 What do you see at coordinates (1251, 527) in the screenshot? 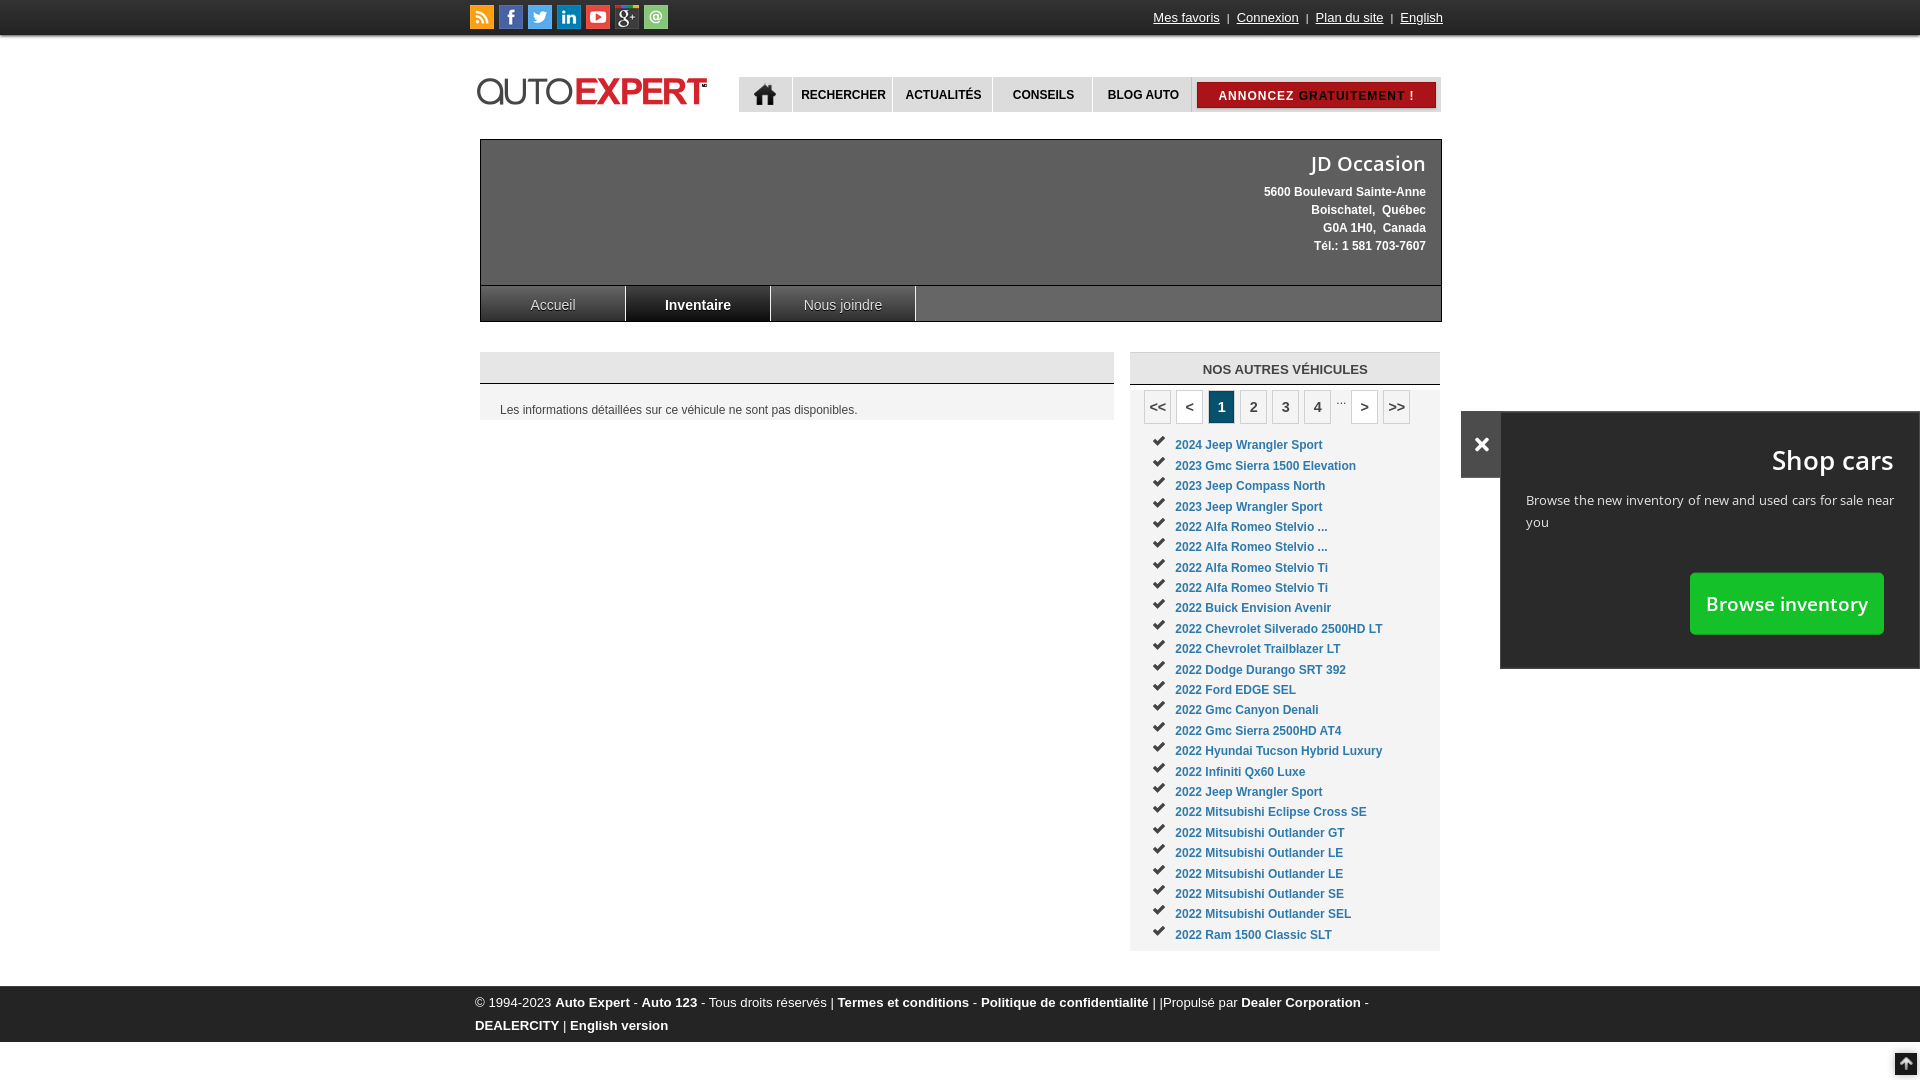
I see `2022 Alfa Romeo Stelvio ...` at bounding box center [1251, 527].